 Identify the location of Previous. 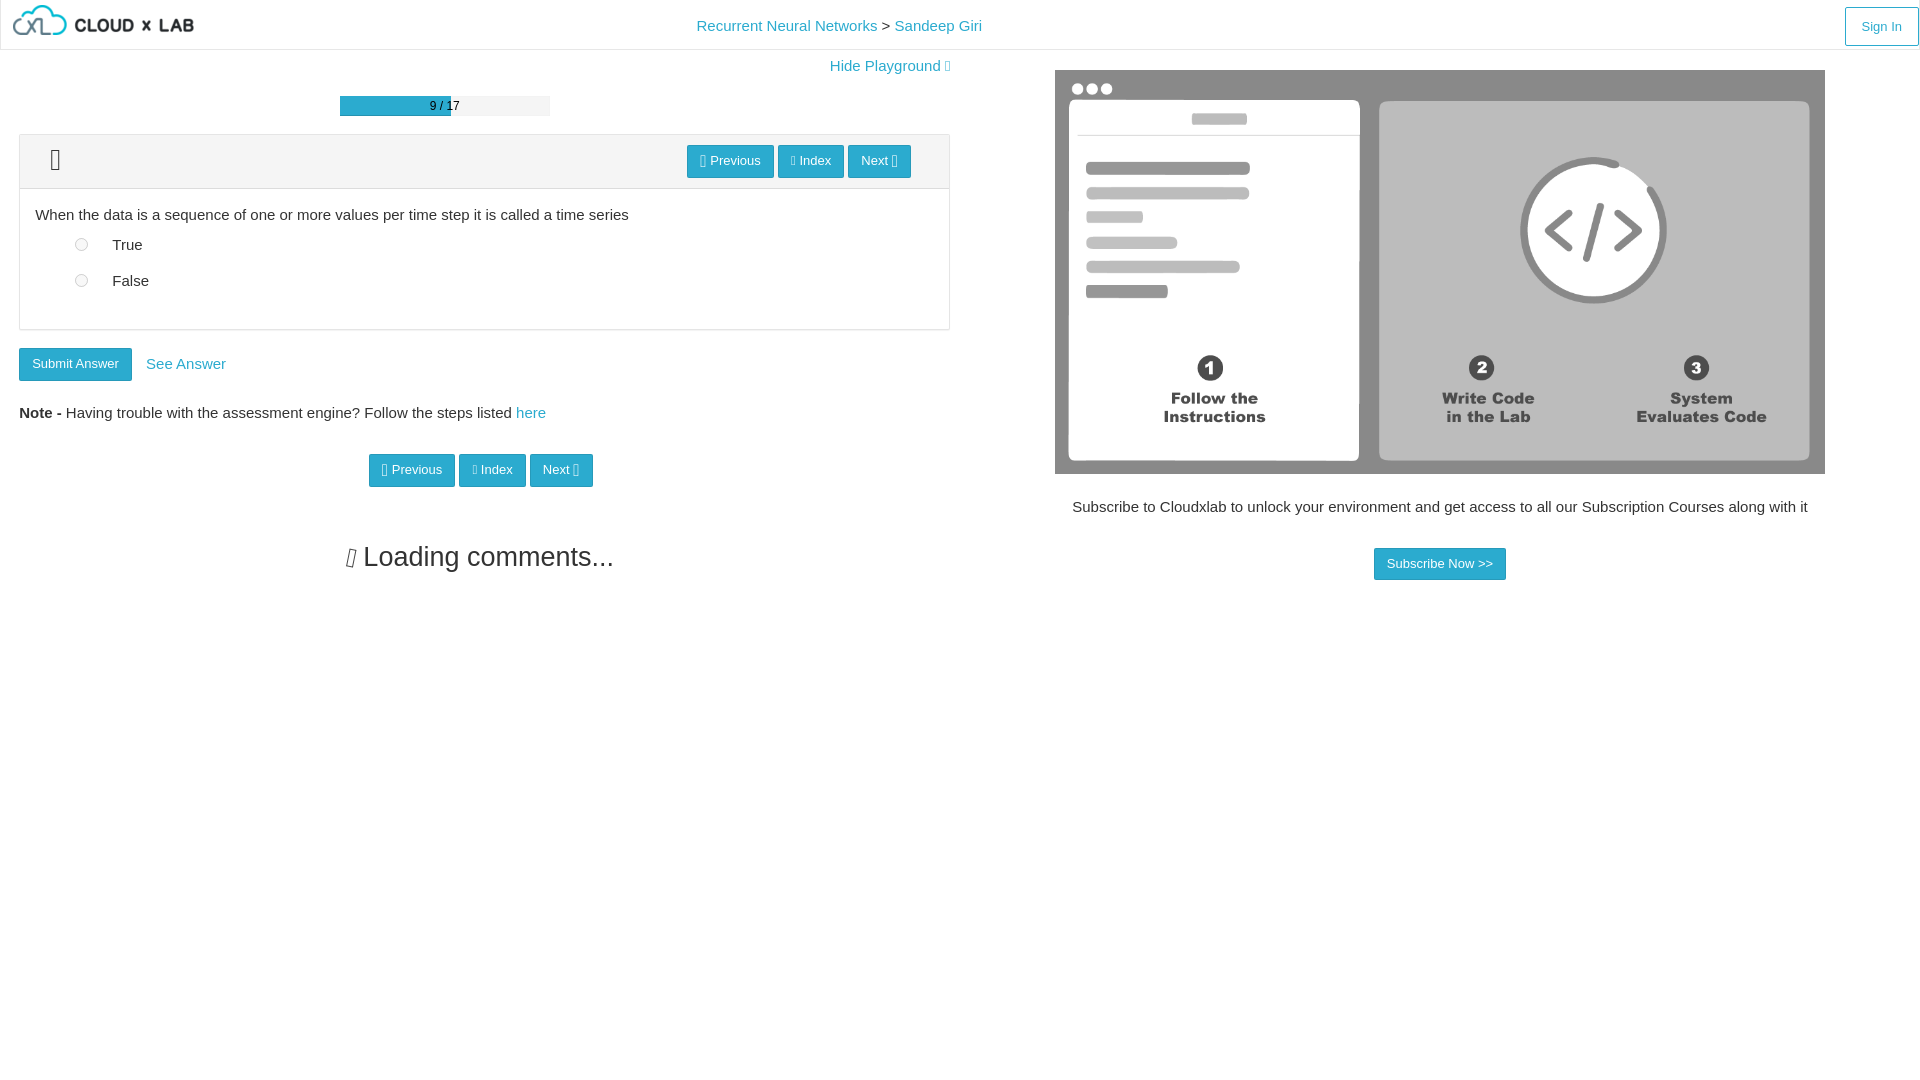
(412, 470).